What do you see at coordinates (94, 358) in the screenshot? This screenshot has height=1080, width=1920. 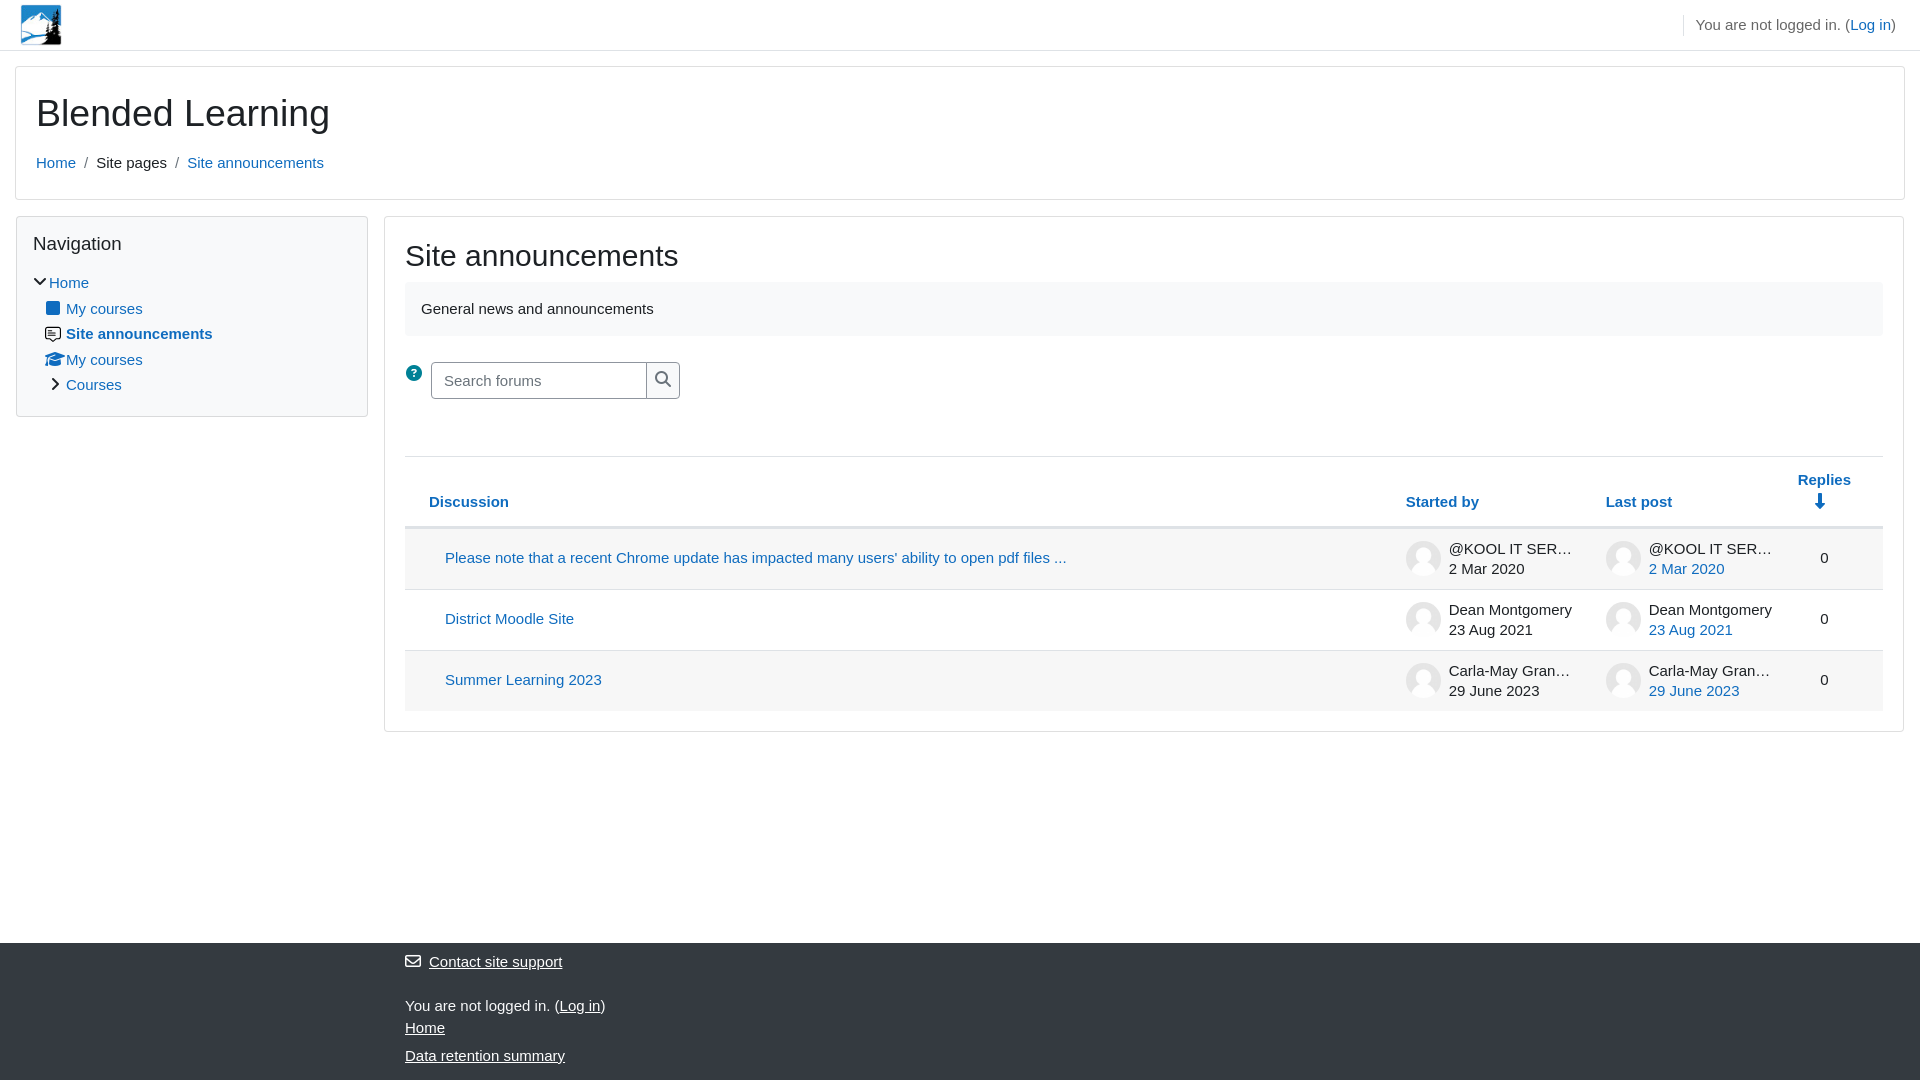 I see `My courses` at bounding box center [94, 358].